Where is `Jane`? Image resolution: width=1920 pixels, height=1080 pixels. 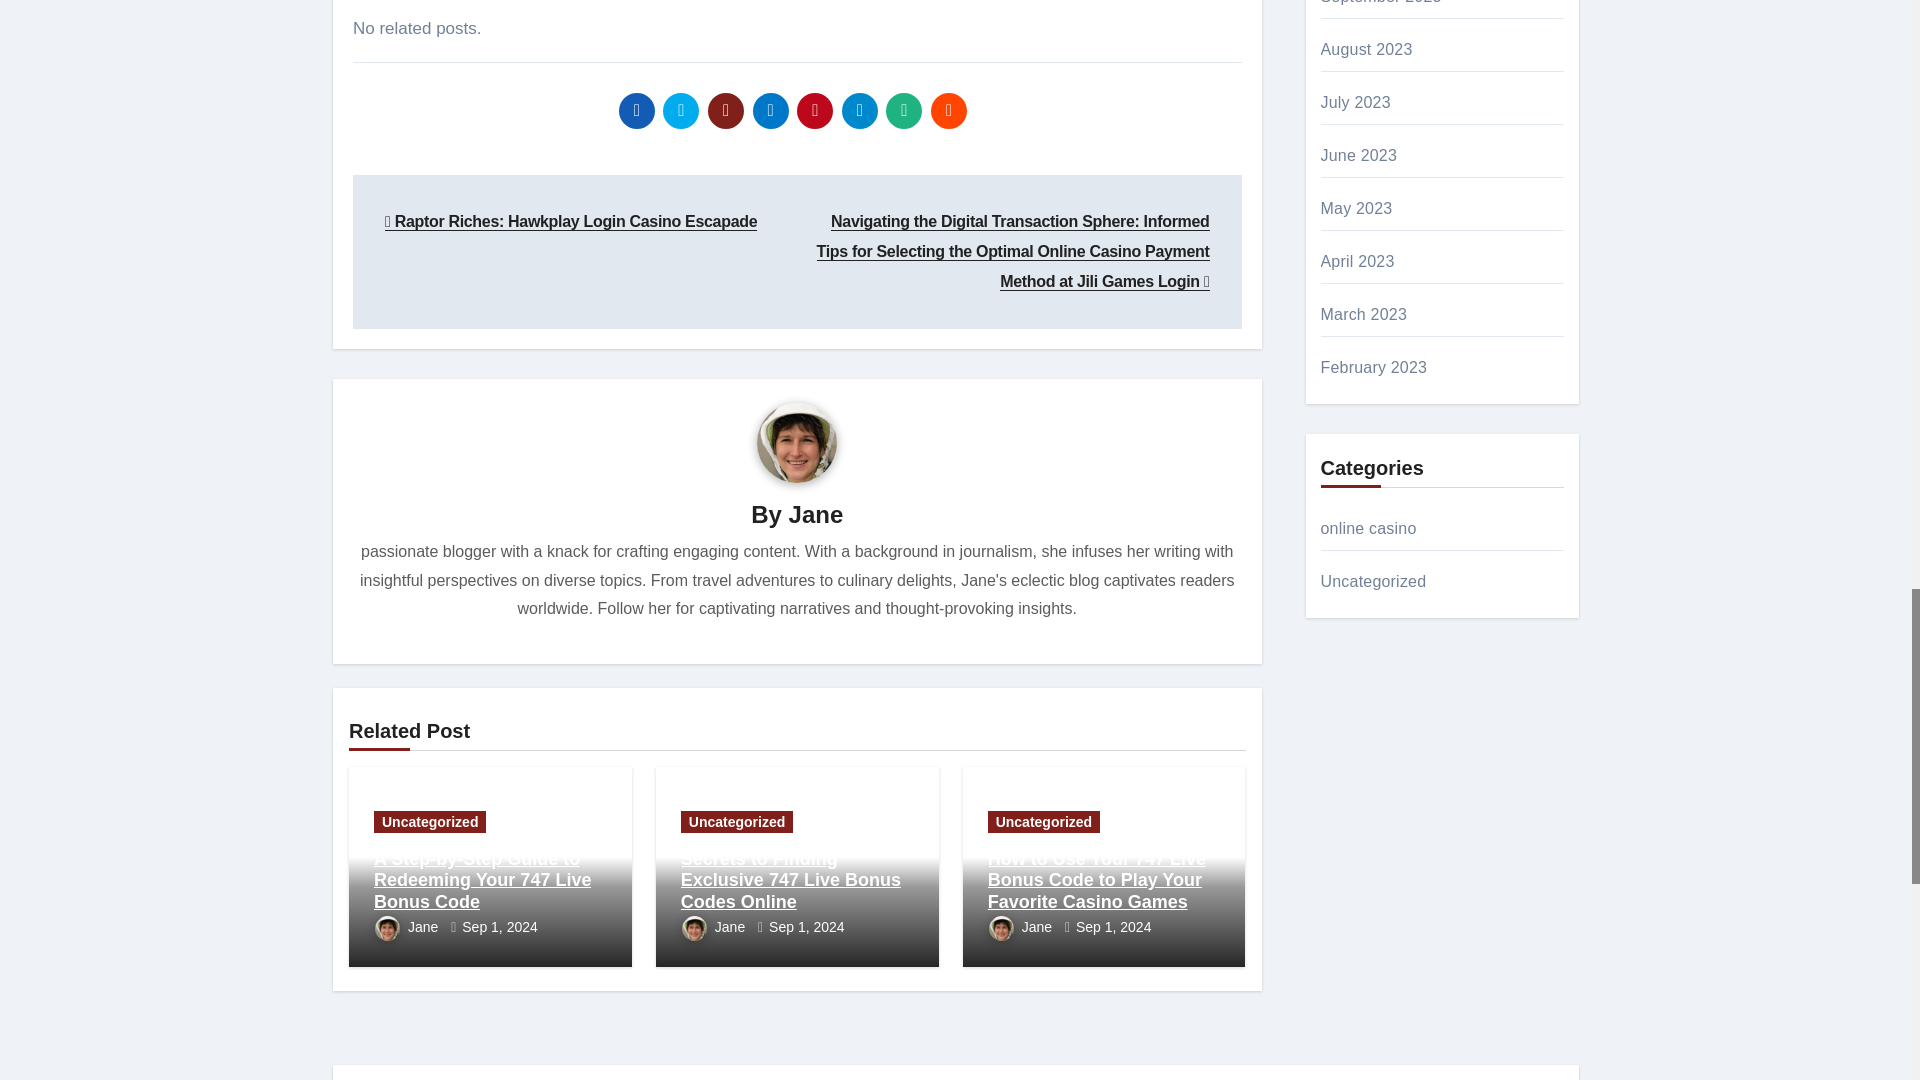 Jane is located at coordinates (408, 927).